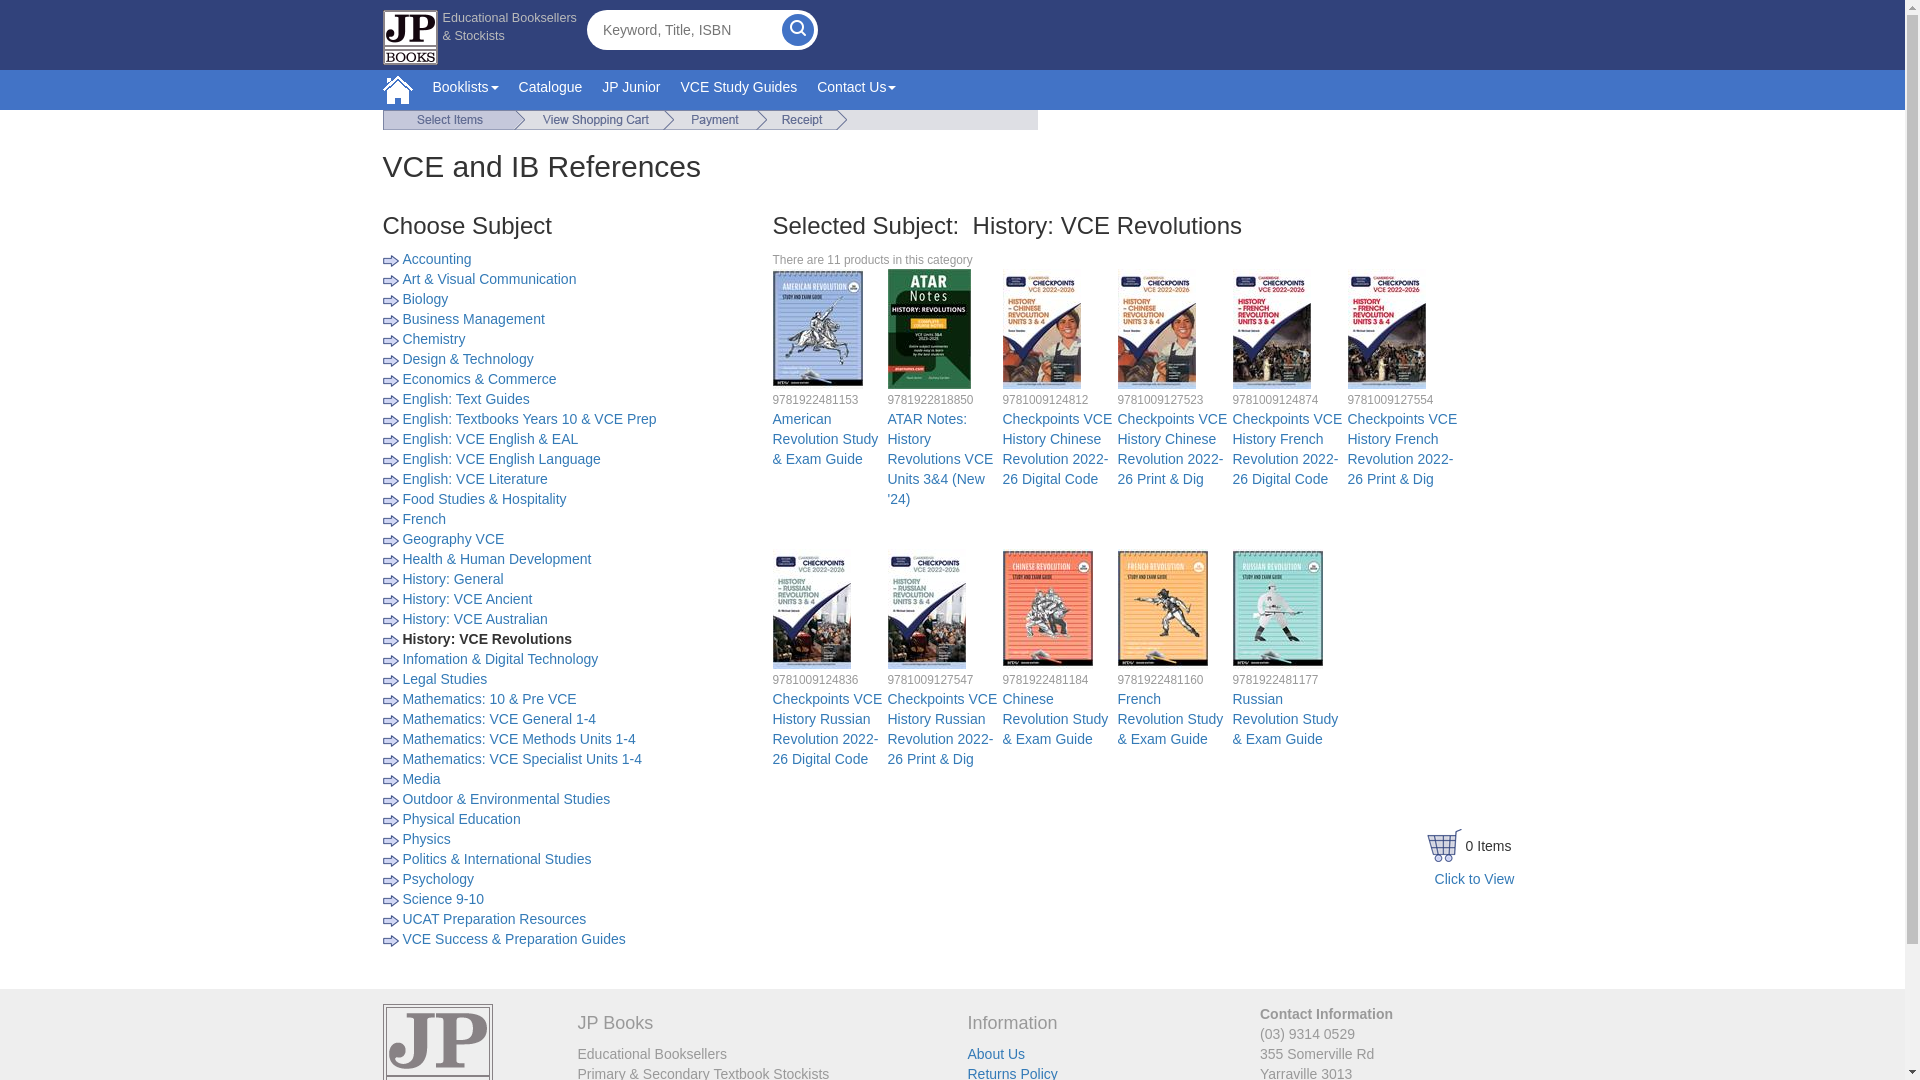  I want to click on Geography VCE, so click(453, 539).